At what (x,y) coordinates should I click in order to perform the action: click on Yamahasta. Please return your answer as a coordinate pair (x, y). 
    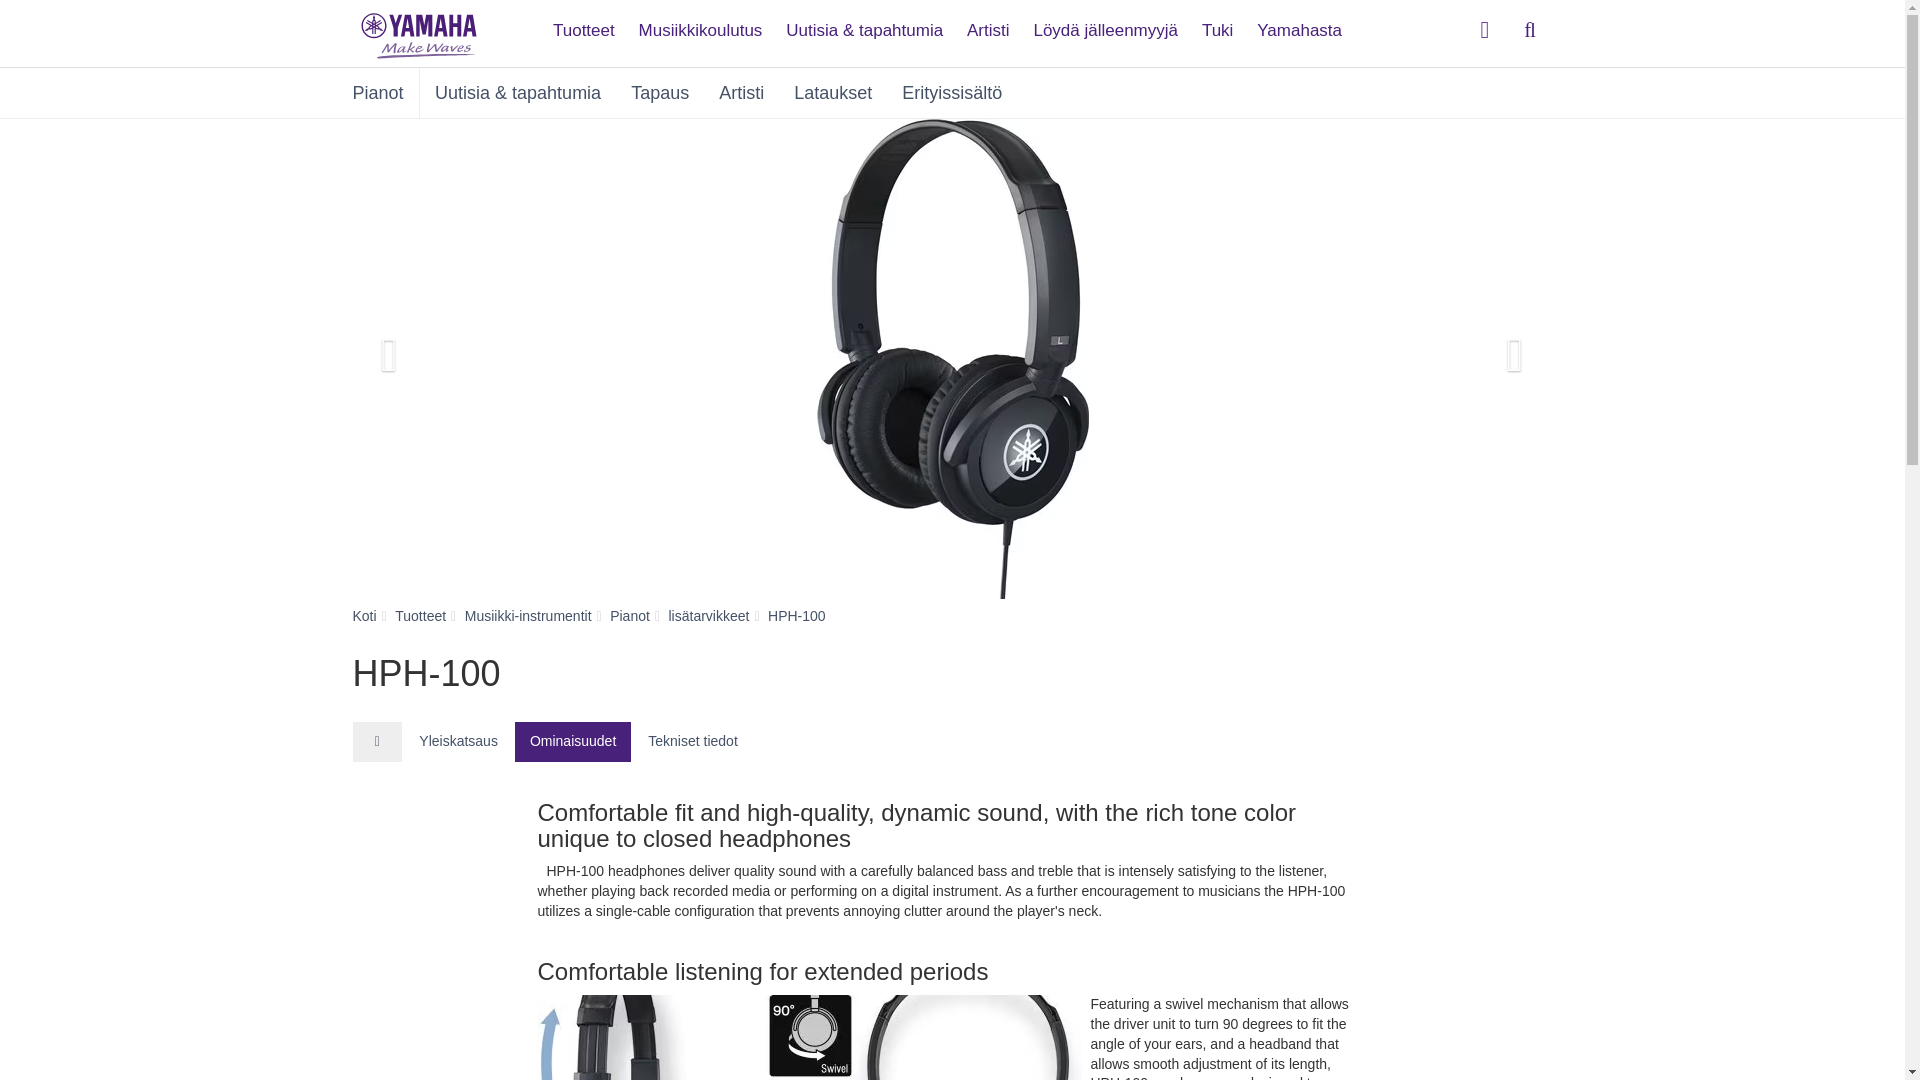
    Looking at the image, I should click on (1298, 23).